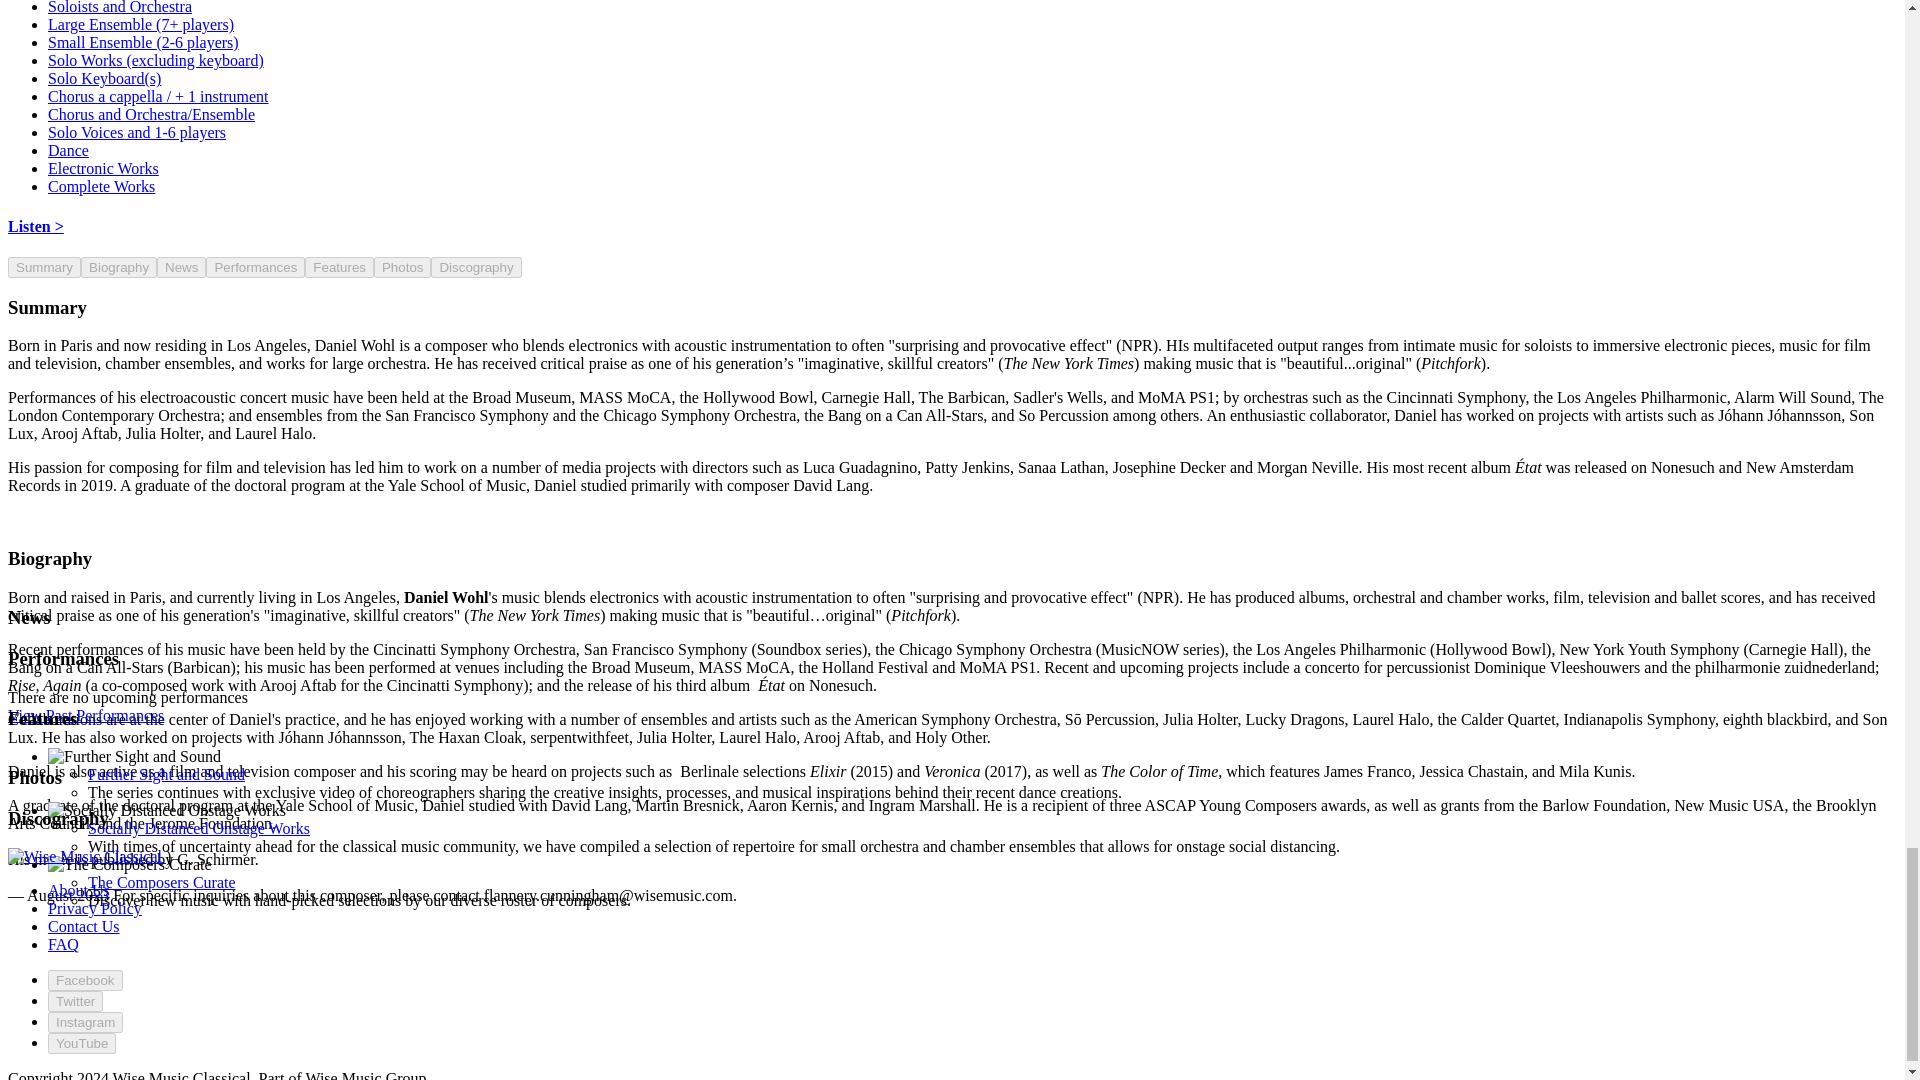  Describe the element at coordinates (78, 890) in the screenshot. I see `About Us` at that location.